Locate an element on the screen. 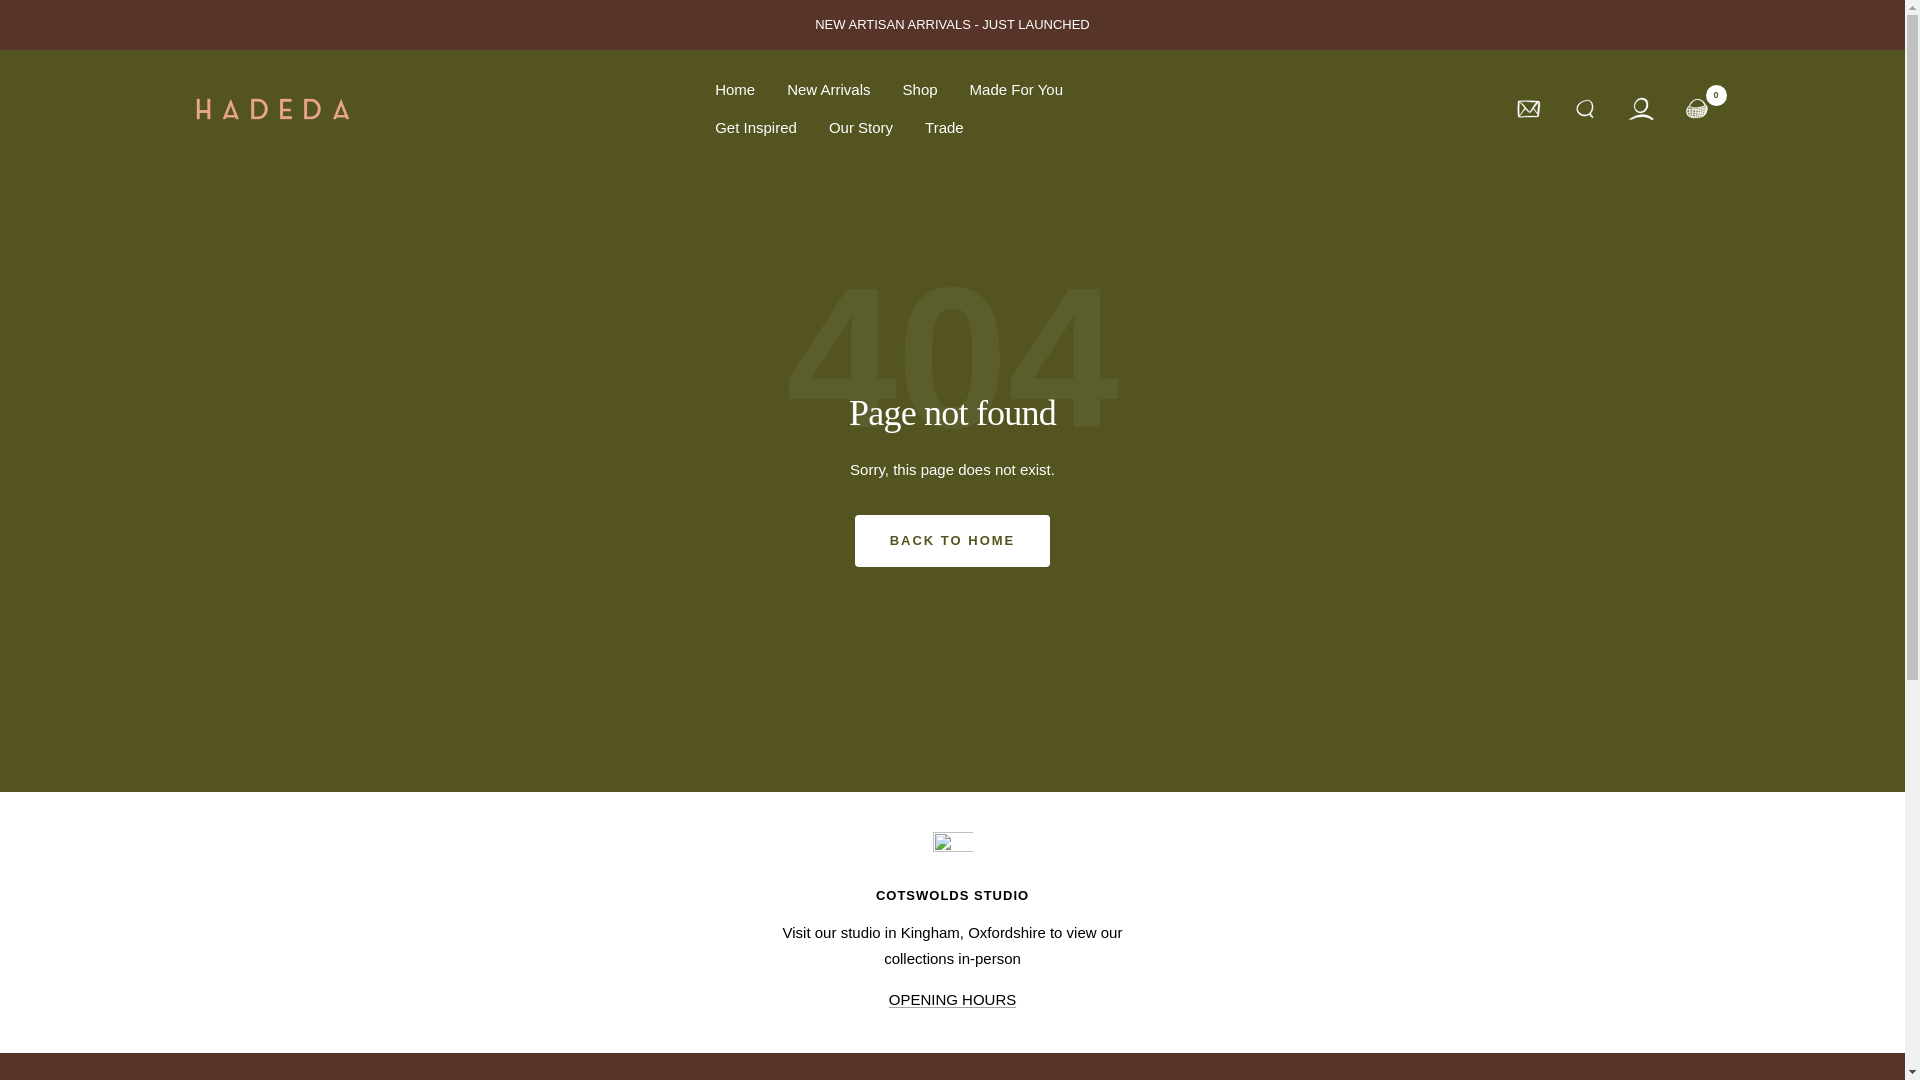 Image resolution: width=1920 pixels, height=1080 pixels. New Arrivals is located at coordinates (828, 89).